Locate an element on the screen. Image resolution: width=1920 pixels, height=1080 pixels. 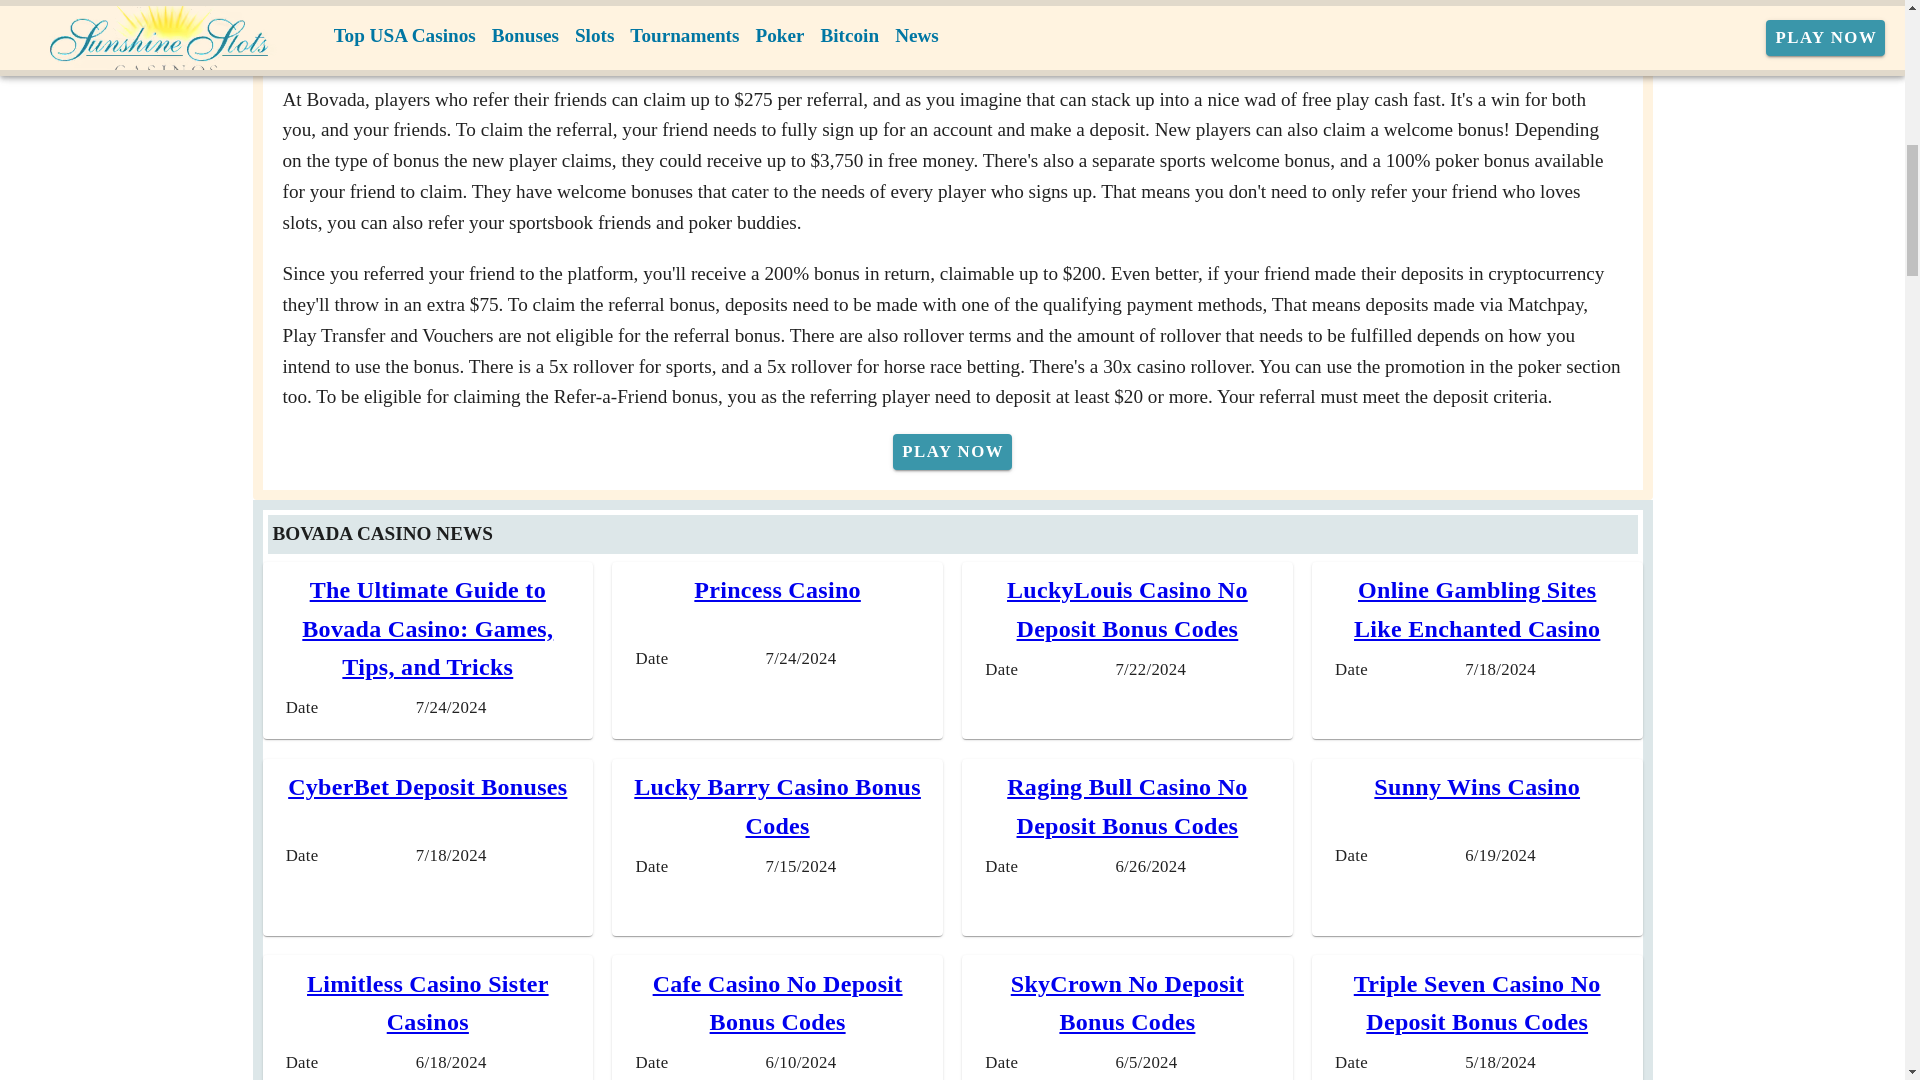
Triple Seven Casino No Deposit Bonus Codes is located at coordinates (1477, 1002).